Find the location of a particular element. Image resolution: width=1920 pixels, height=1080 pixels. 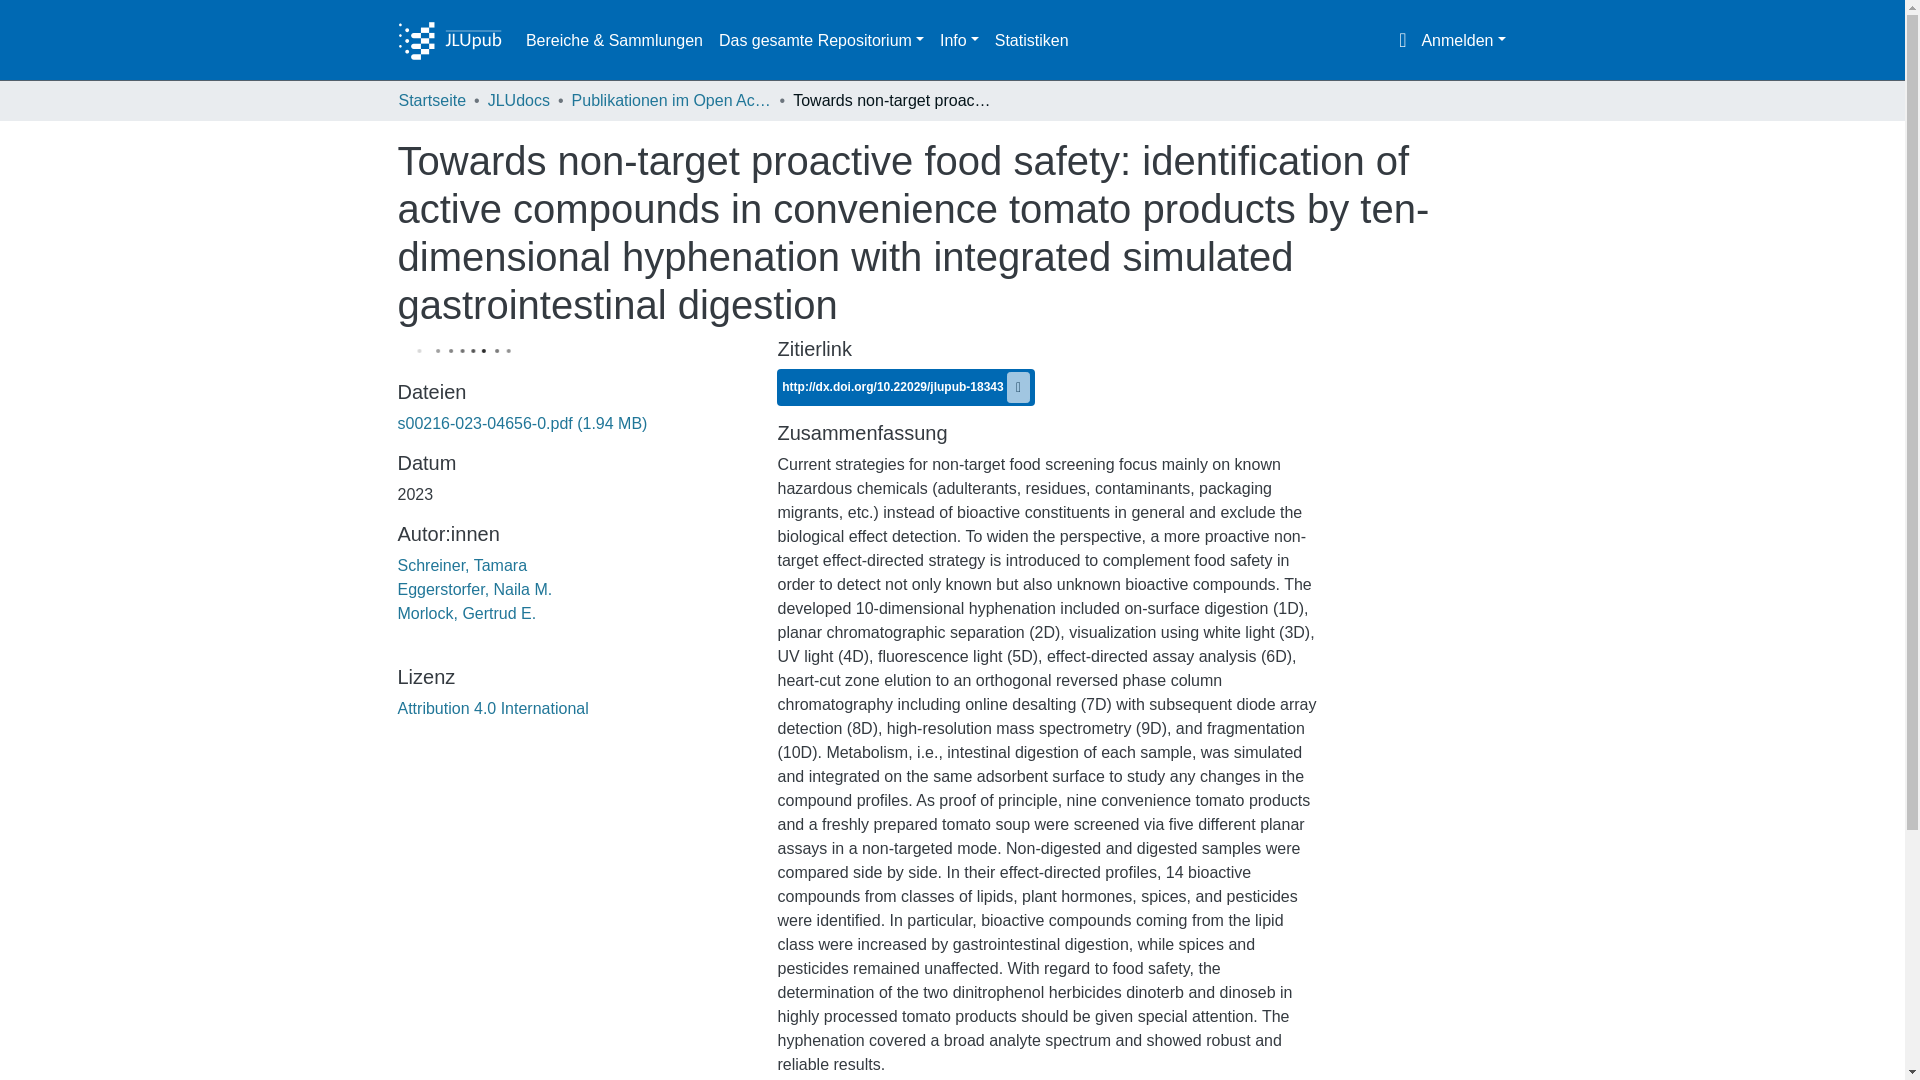

Statistiken is located at coordinates (1032, 40).